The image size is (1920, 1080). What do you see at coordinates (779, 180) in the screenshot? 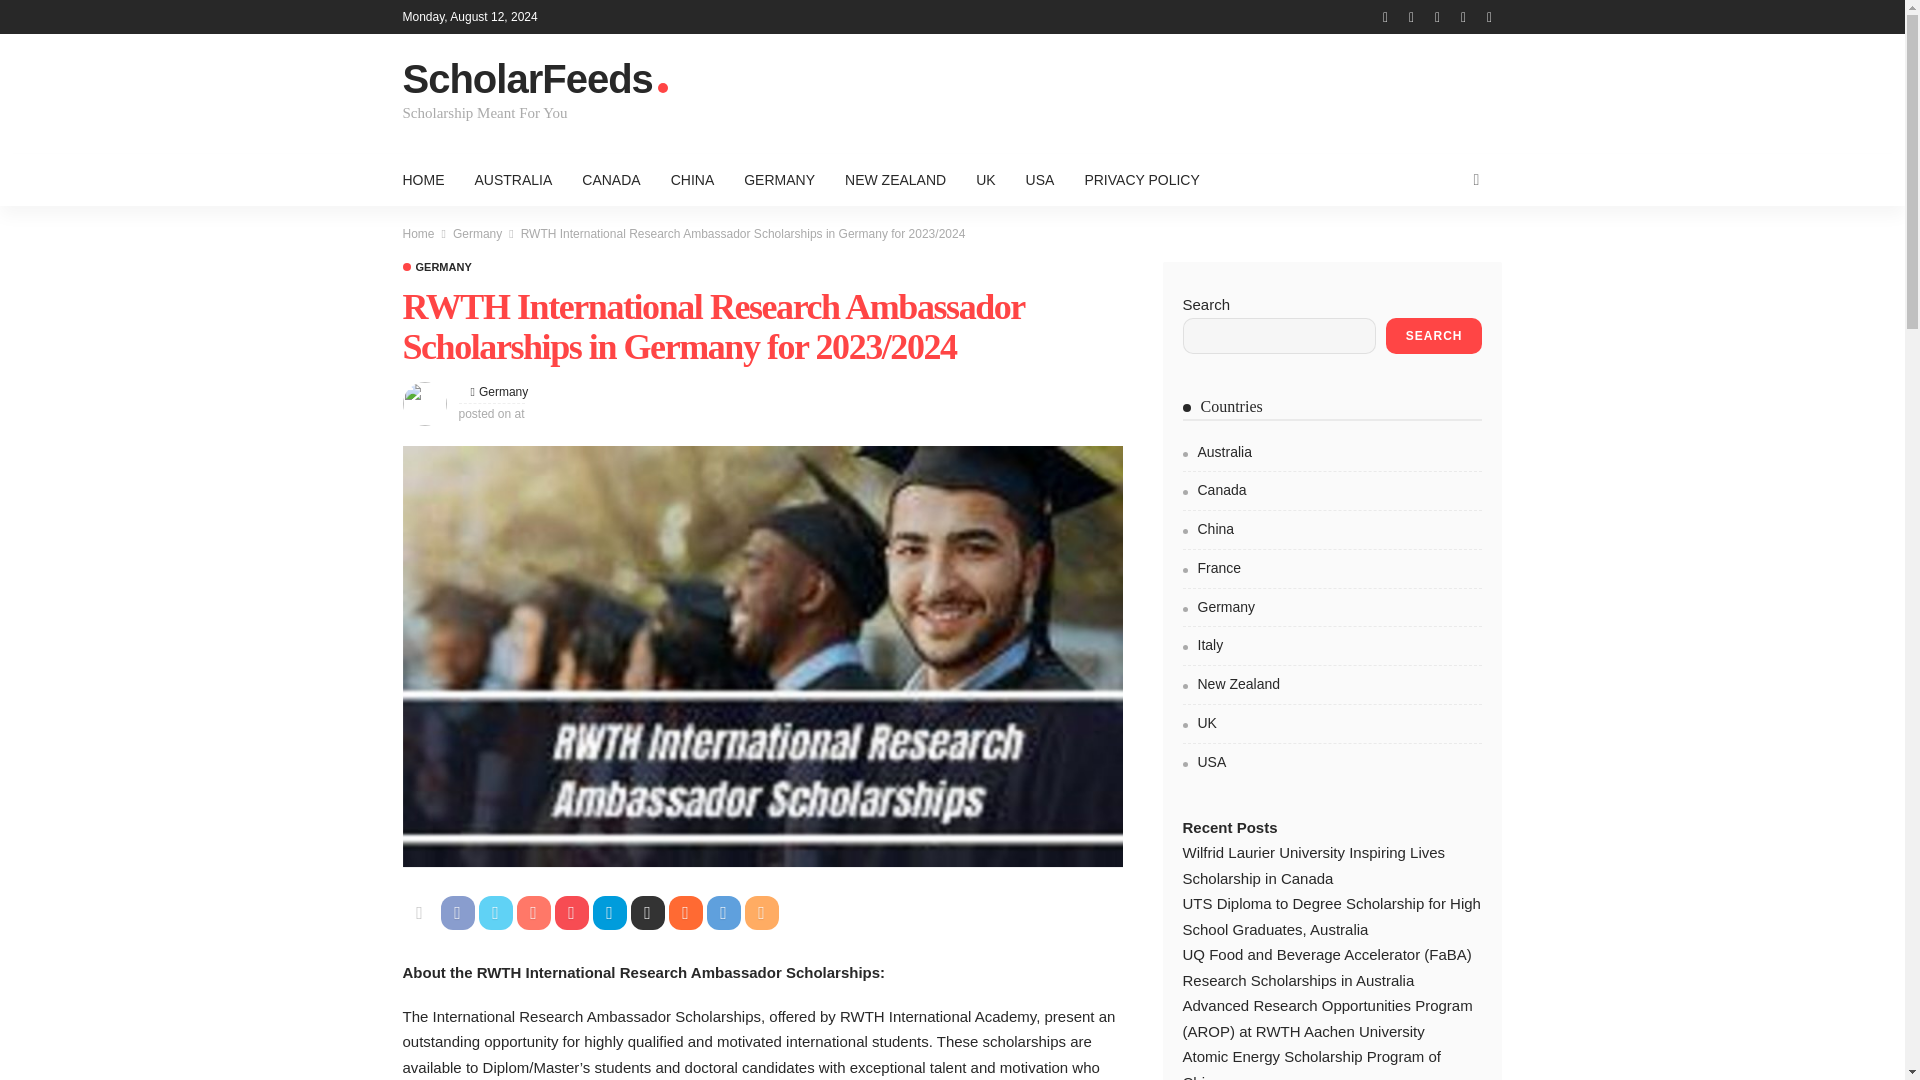
I see `GERMANY` at bounding box center [779, 180].